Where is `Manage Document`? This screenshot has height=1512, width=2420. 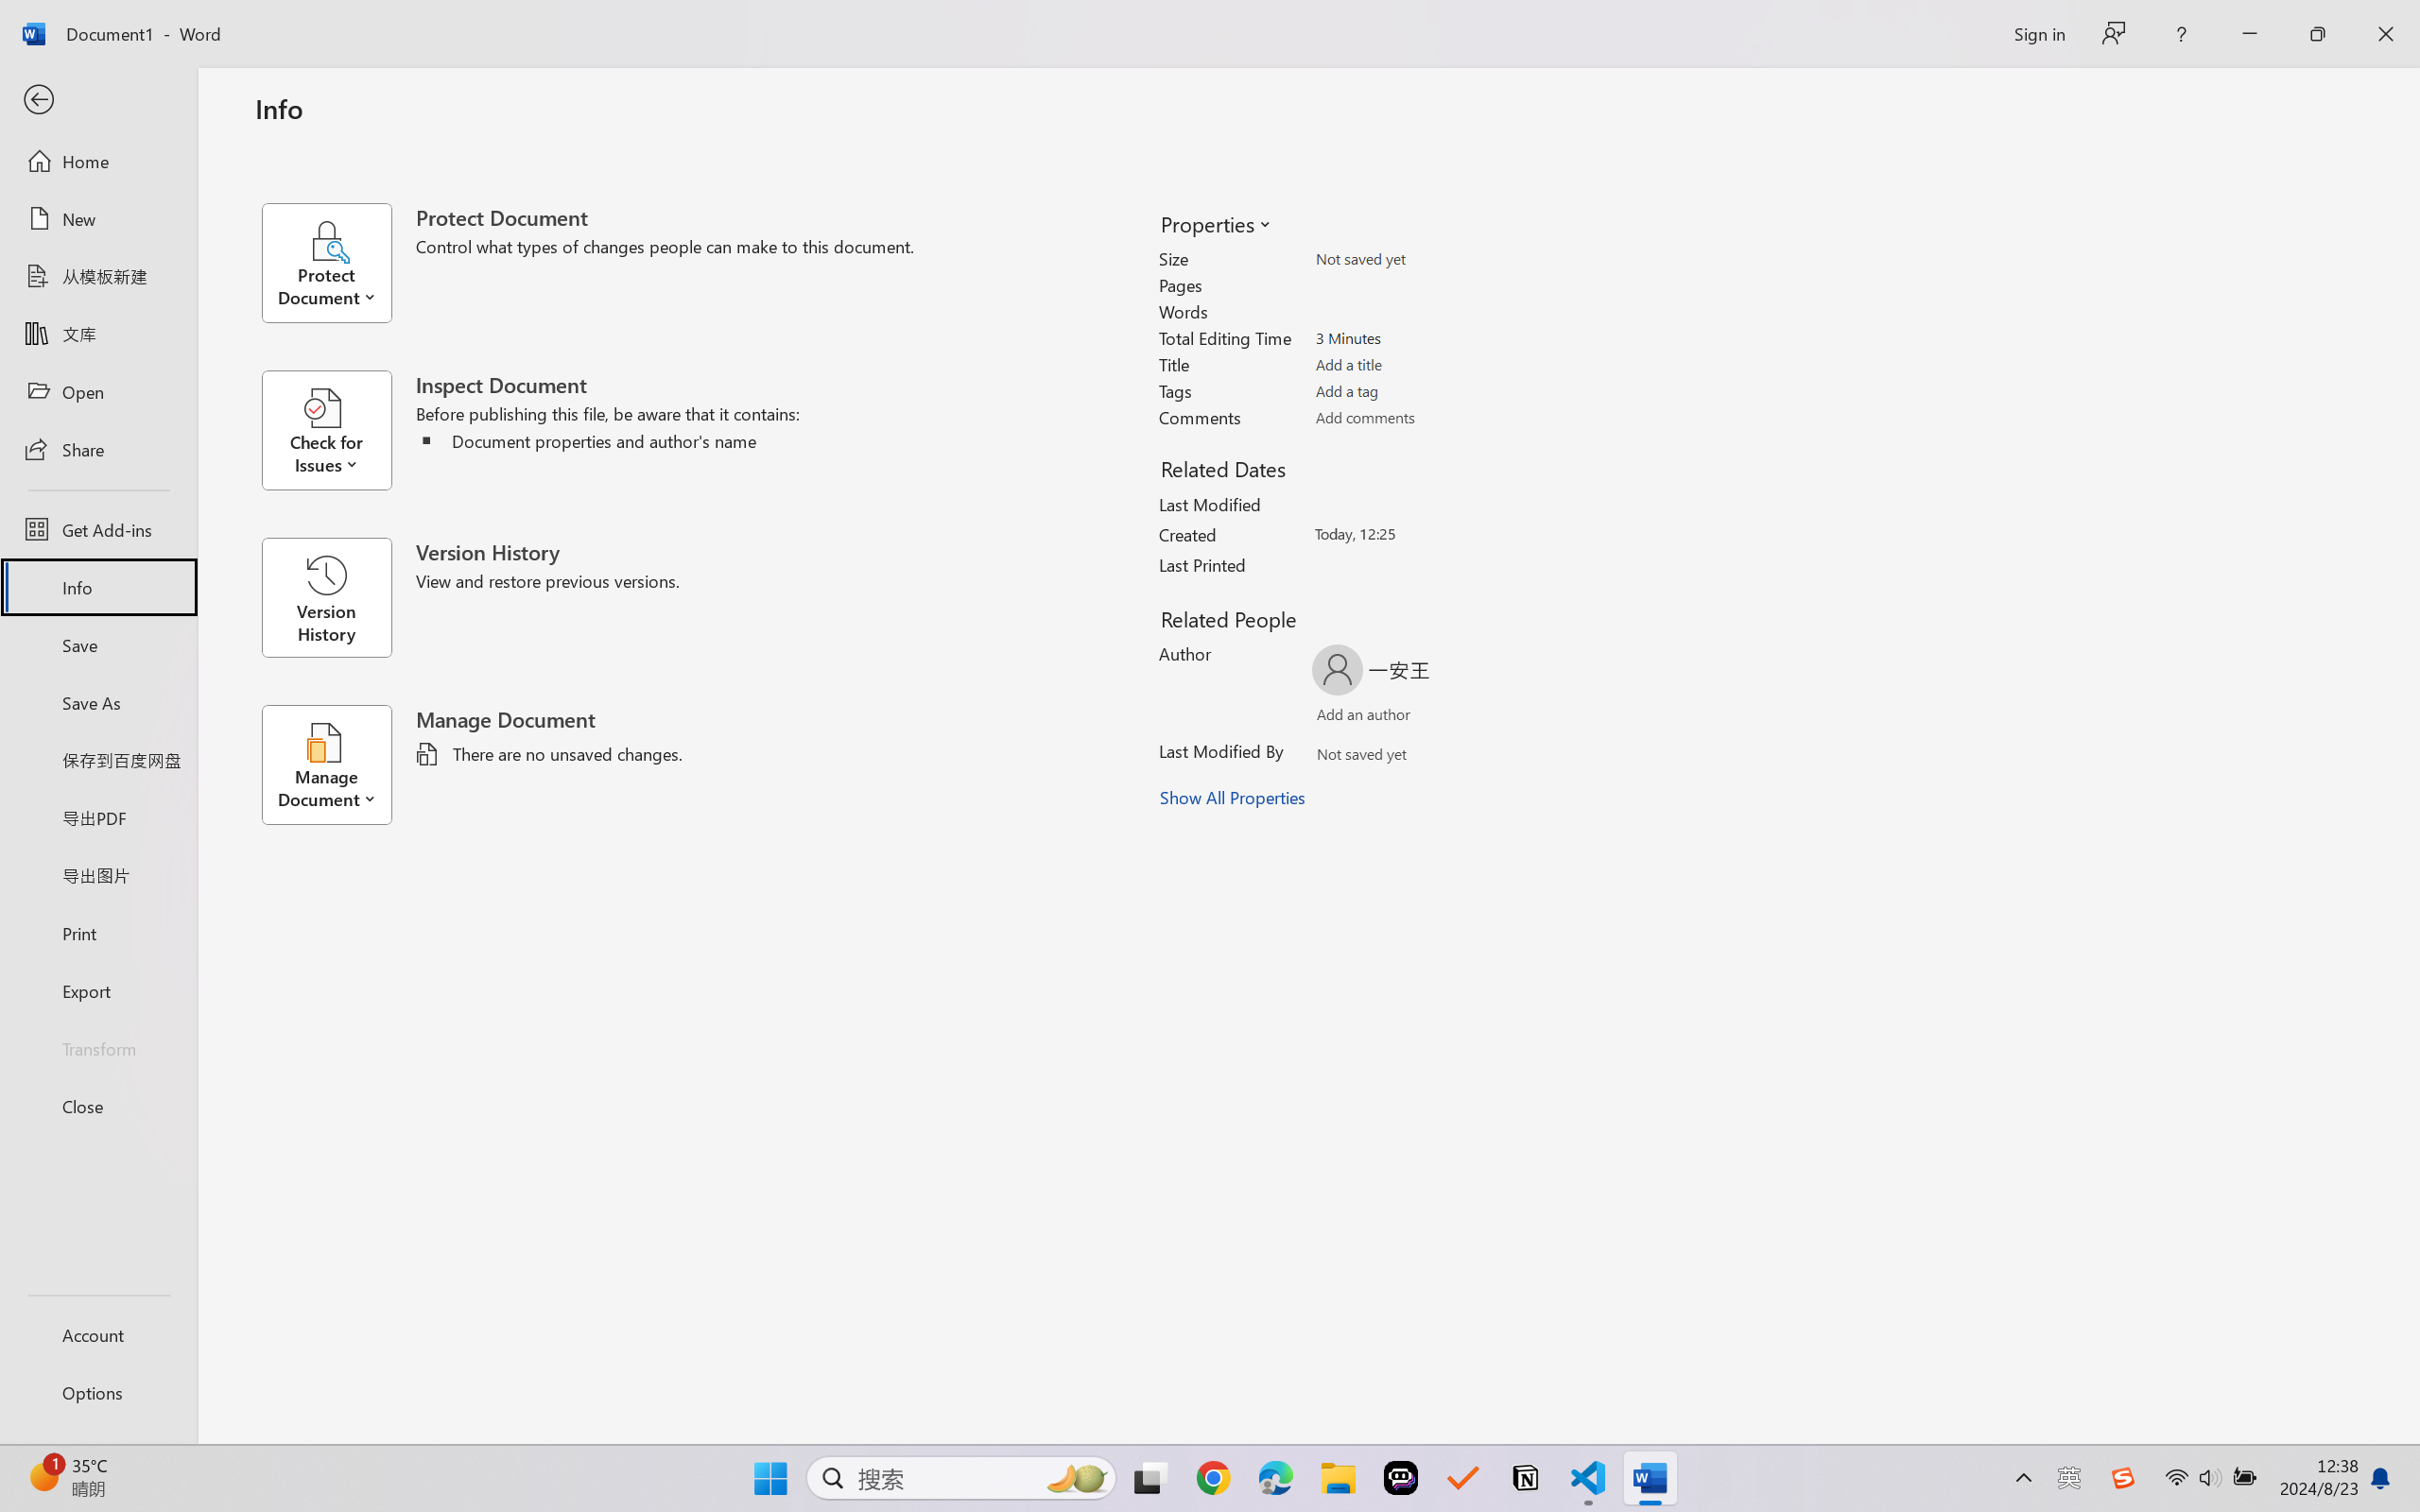
Manage Document is located at coordinates (338, 765).